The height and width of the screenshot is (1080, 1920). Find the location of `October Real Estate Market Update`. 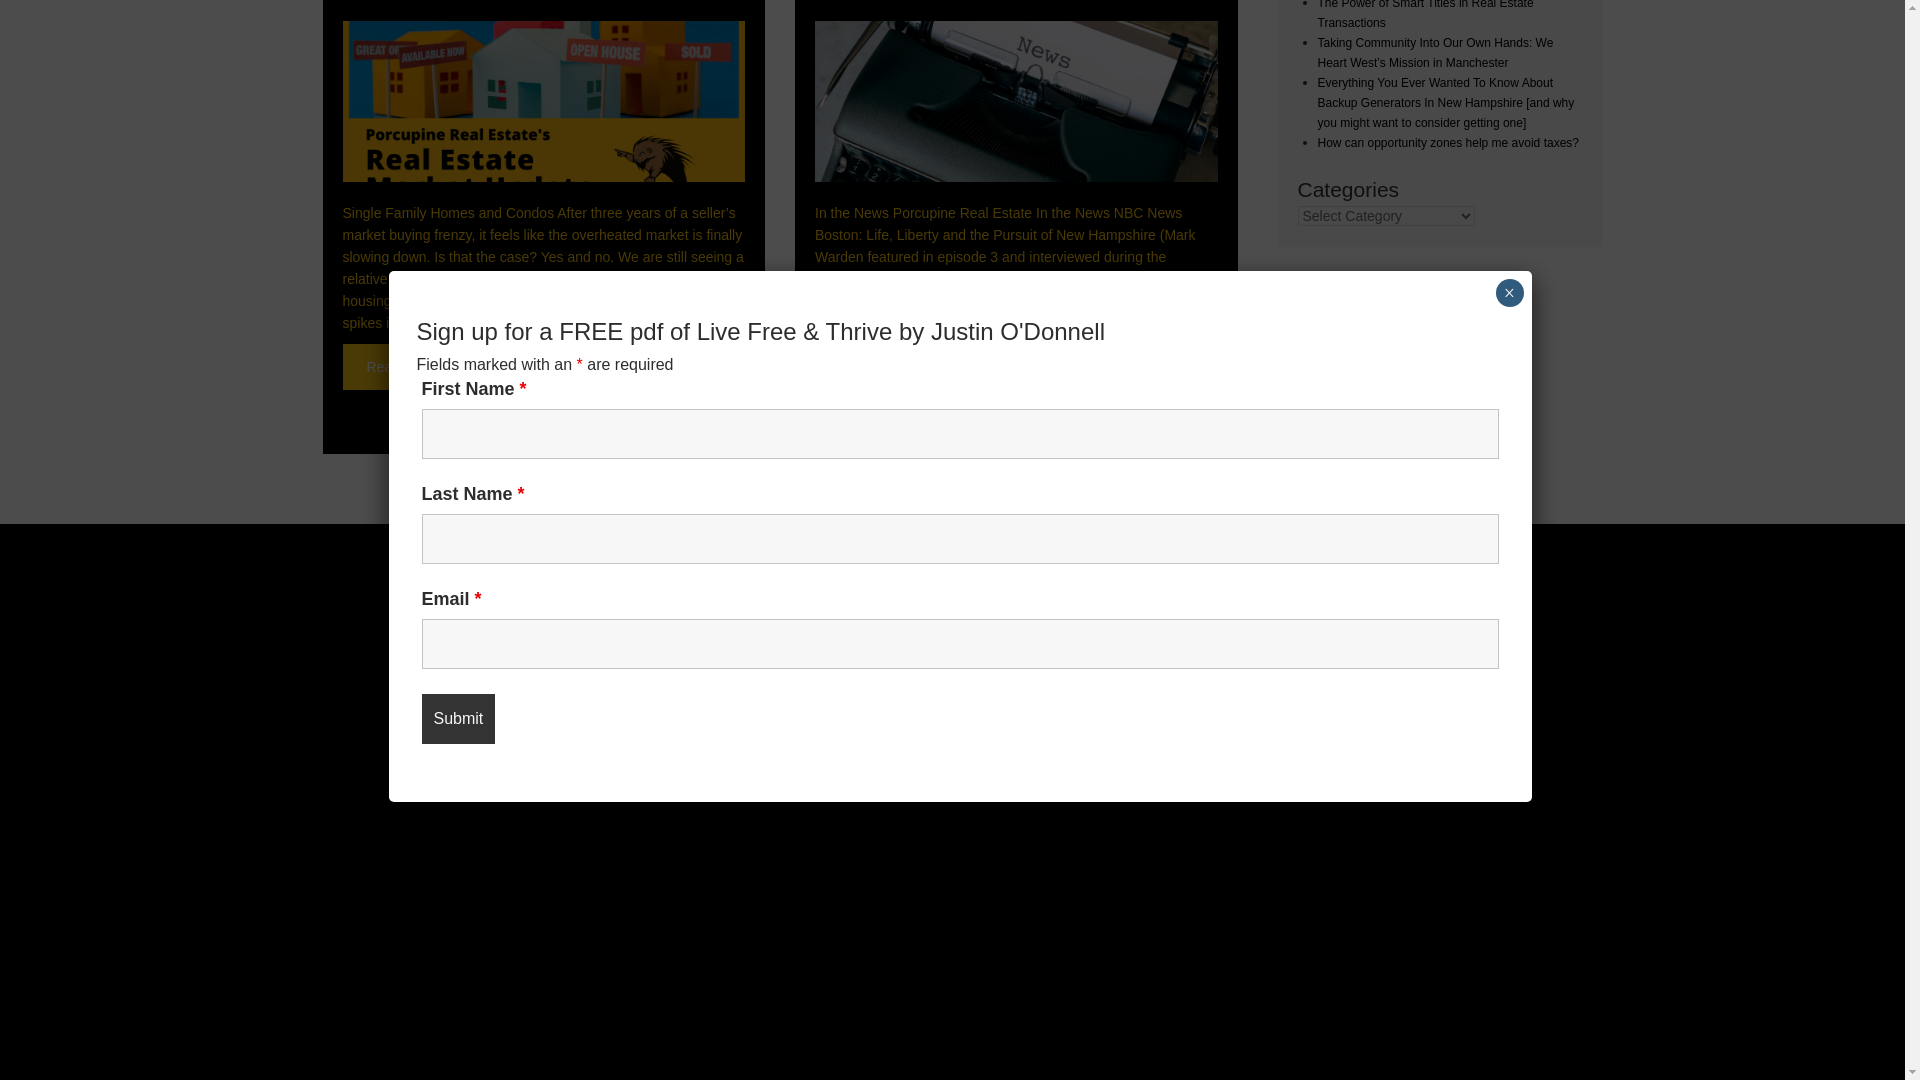

October Real Estate Market Update is located at coordinates (400, 366).